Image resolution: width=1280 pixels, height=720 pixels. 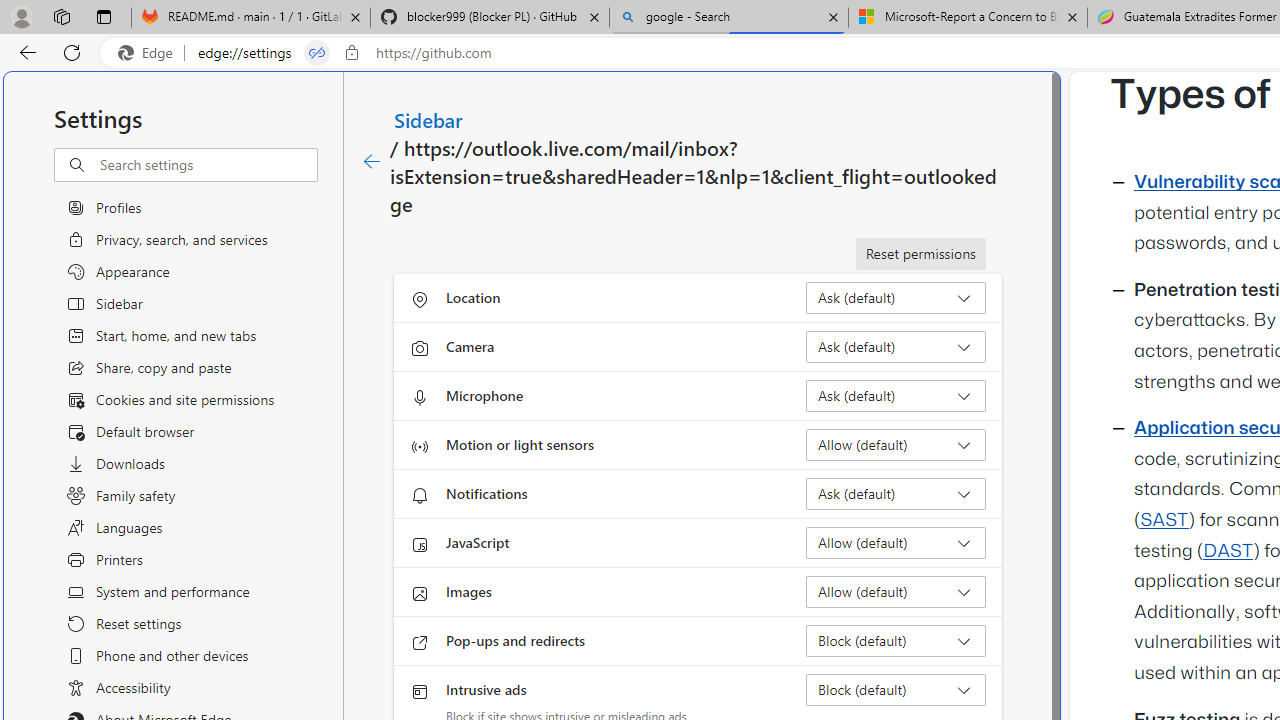 What do you see at coordinates (317, 53) in the screenshot?
I see `Tabs in split screen` at bounding box center [317, 53].